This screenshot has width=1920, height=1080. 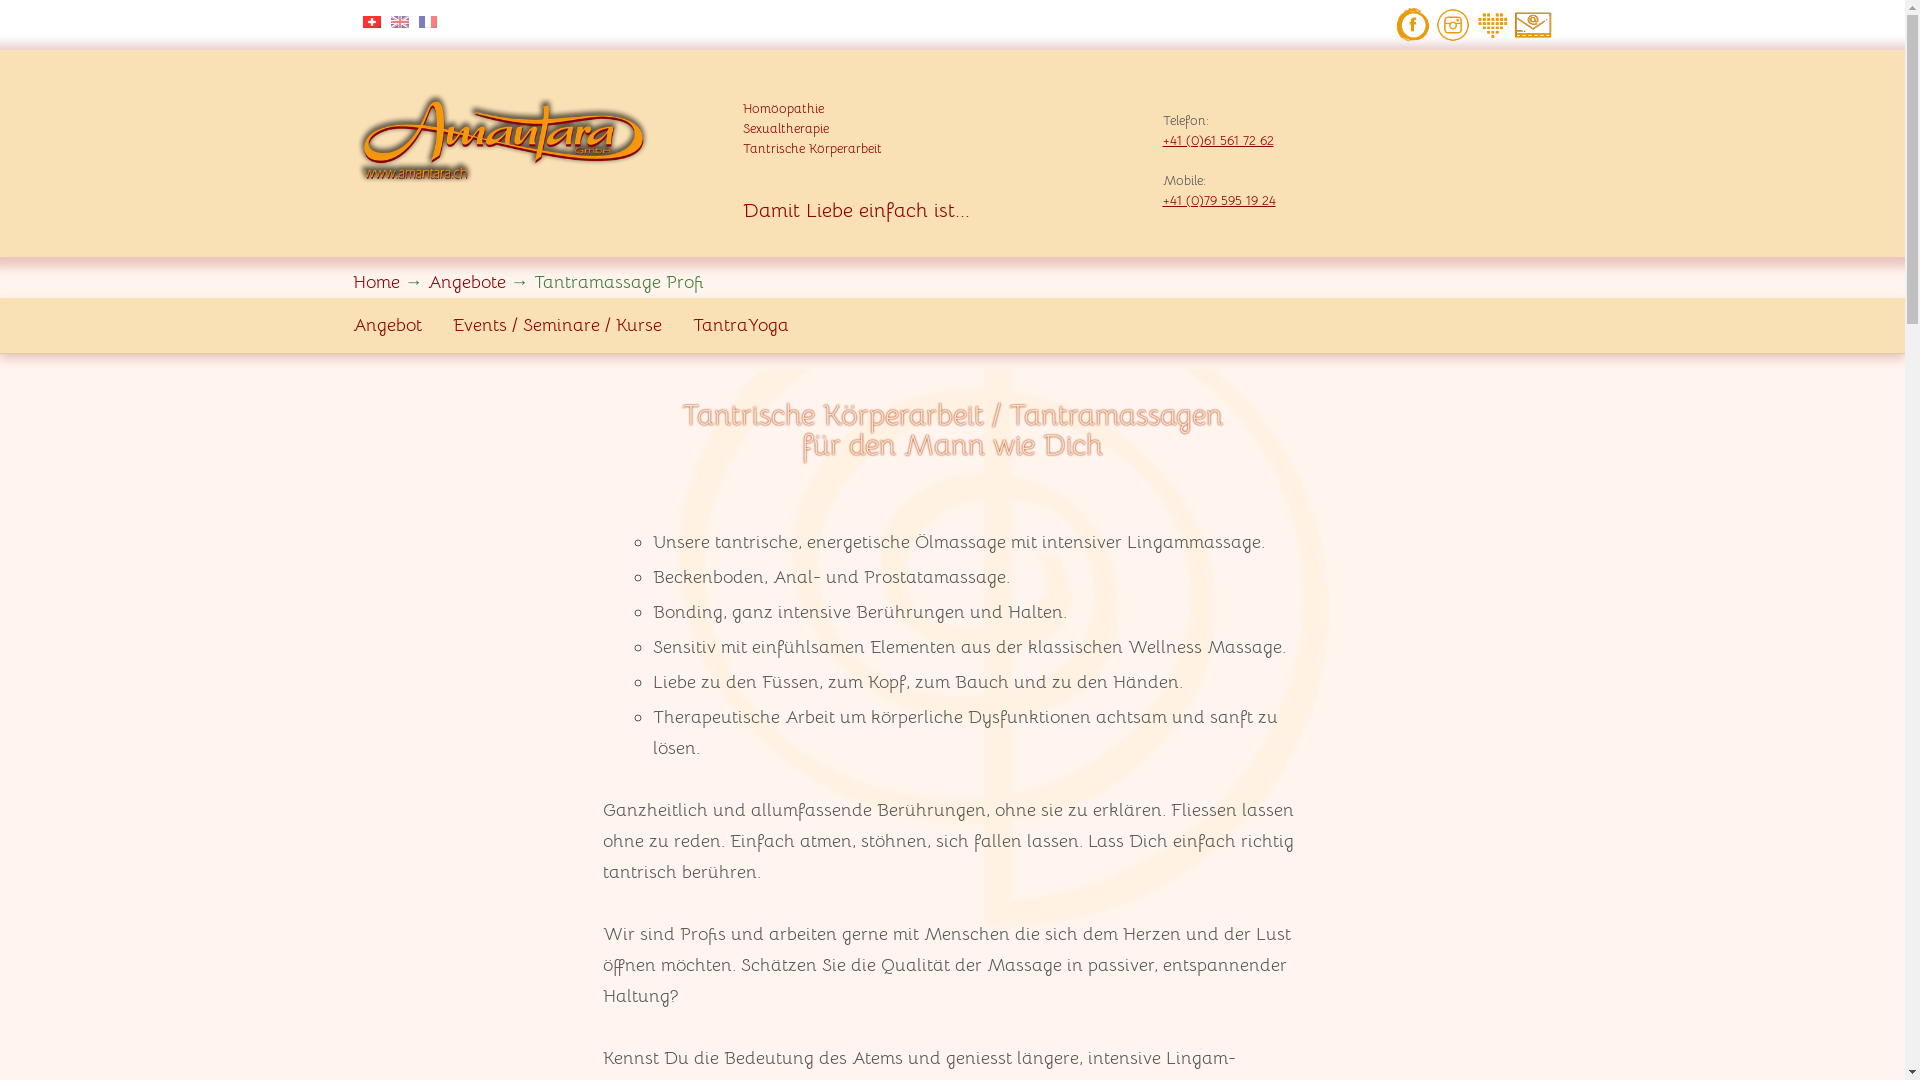 I want to click on English (en), so click(x=399, y=20).